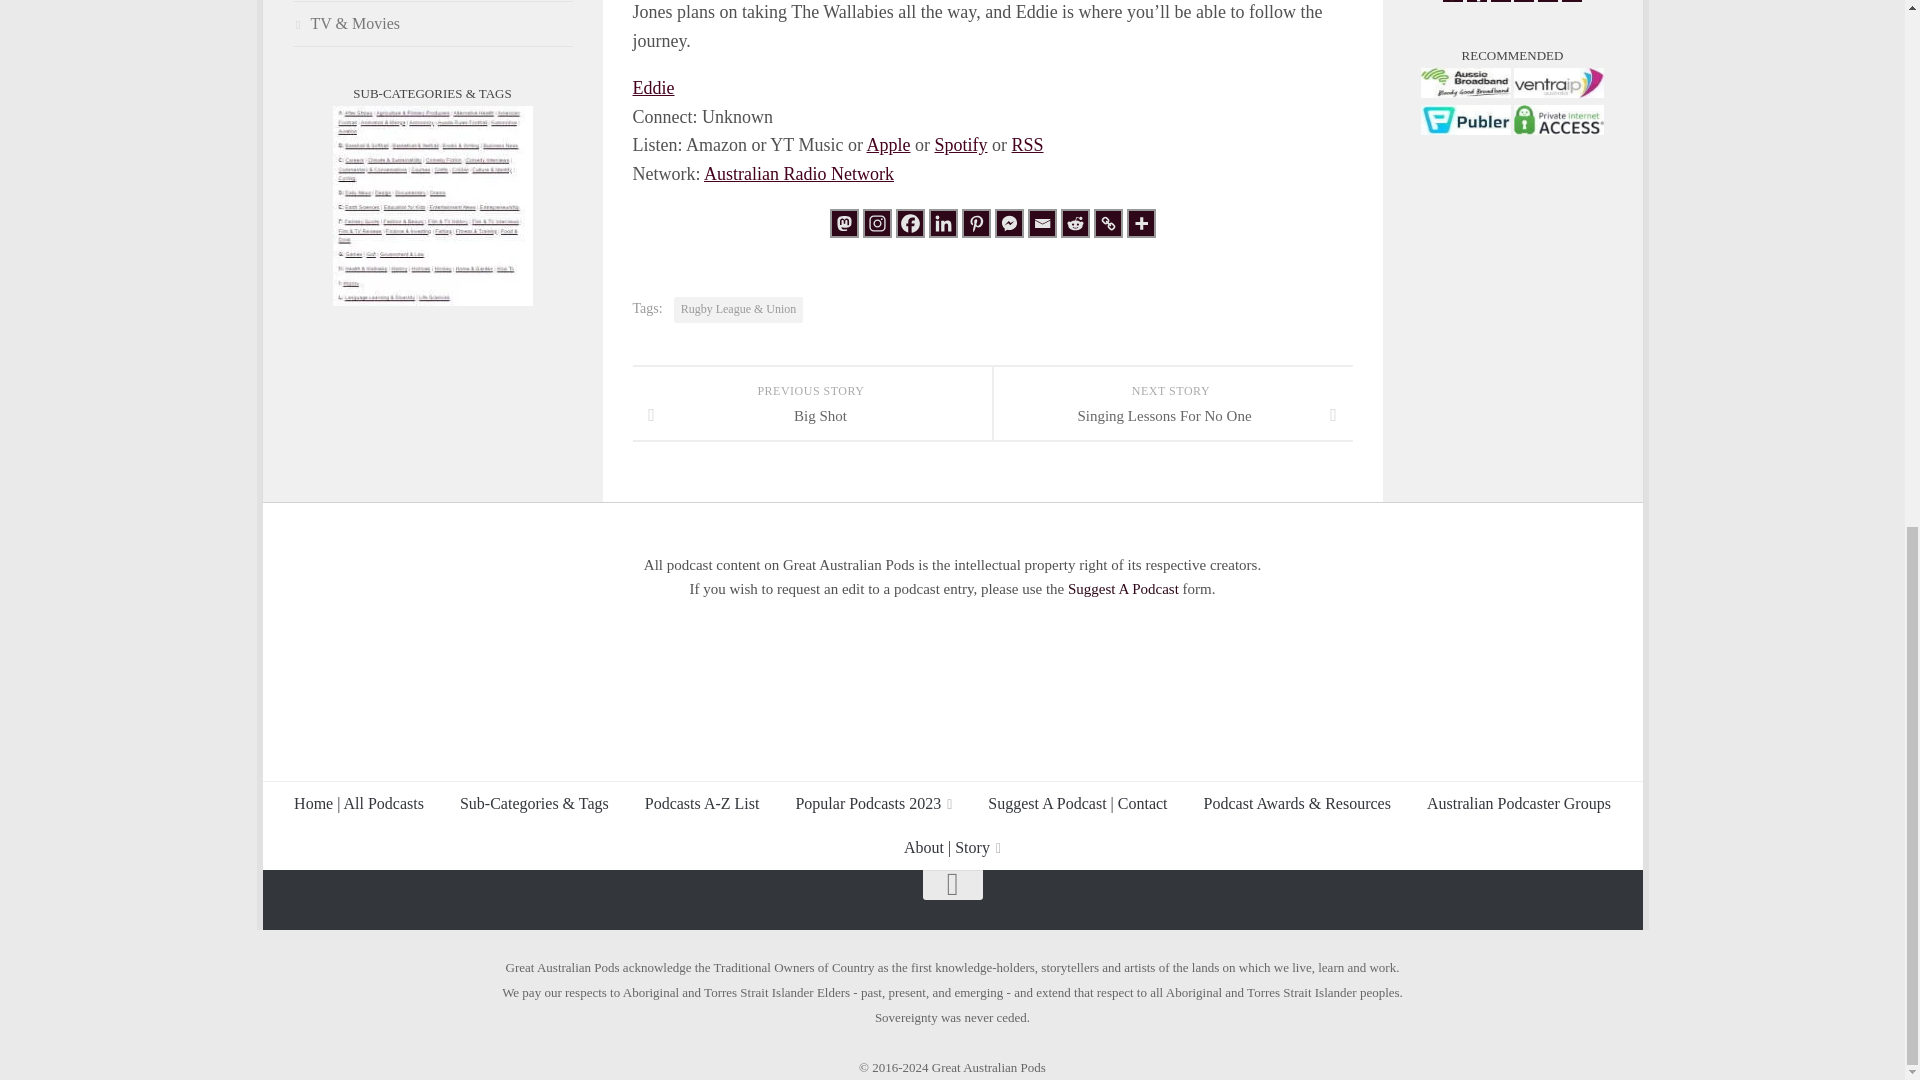 This screenshot has height=1080, width=1920. What do you see at coordinates (876, 223) in the screenshot?
I see `Instagram` at bounding box center [876, 223].